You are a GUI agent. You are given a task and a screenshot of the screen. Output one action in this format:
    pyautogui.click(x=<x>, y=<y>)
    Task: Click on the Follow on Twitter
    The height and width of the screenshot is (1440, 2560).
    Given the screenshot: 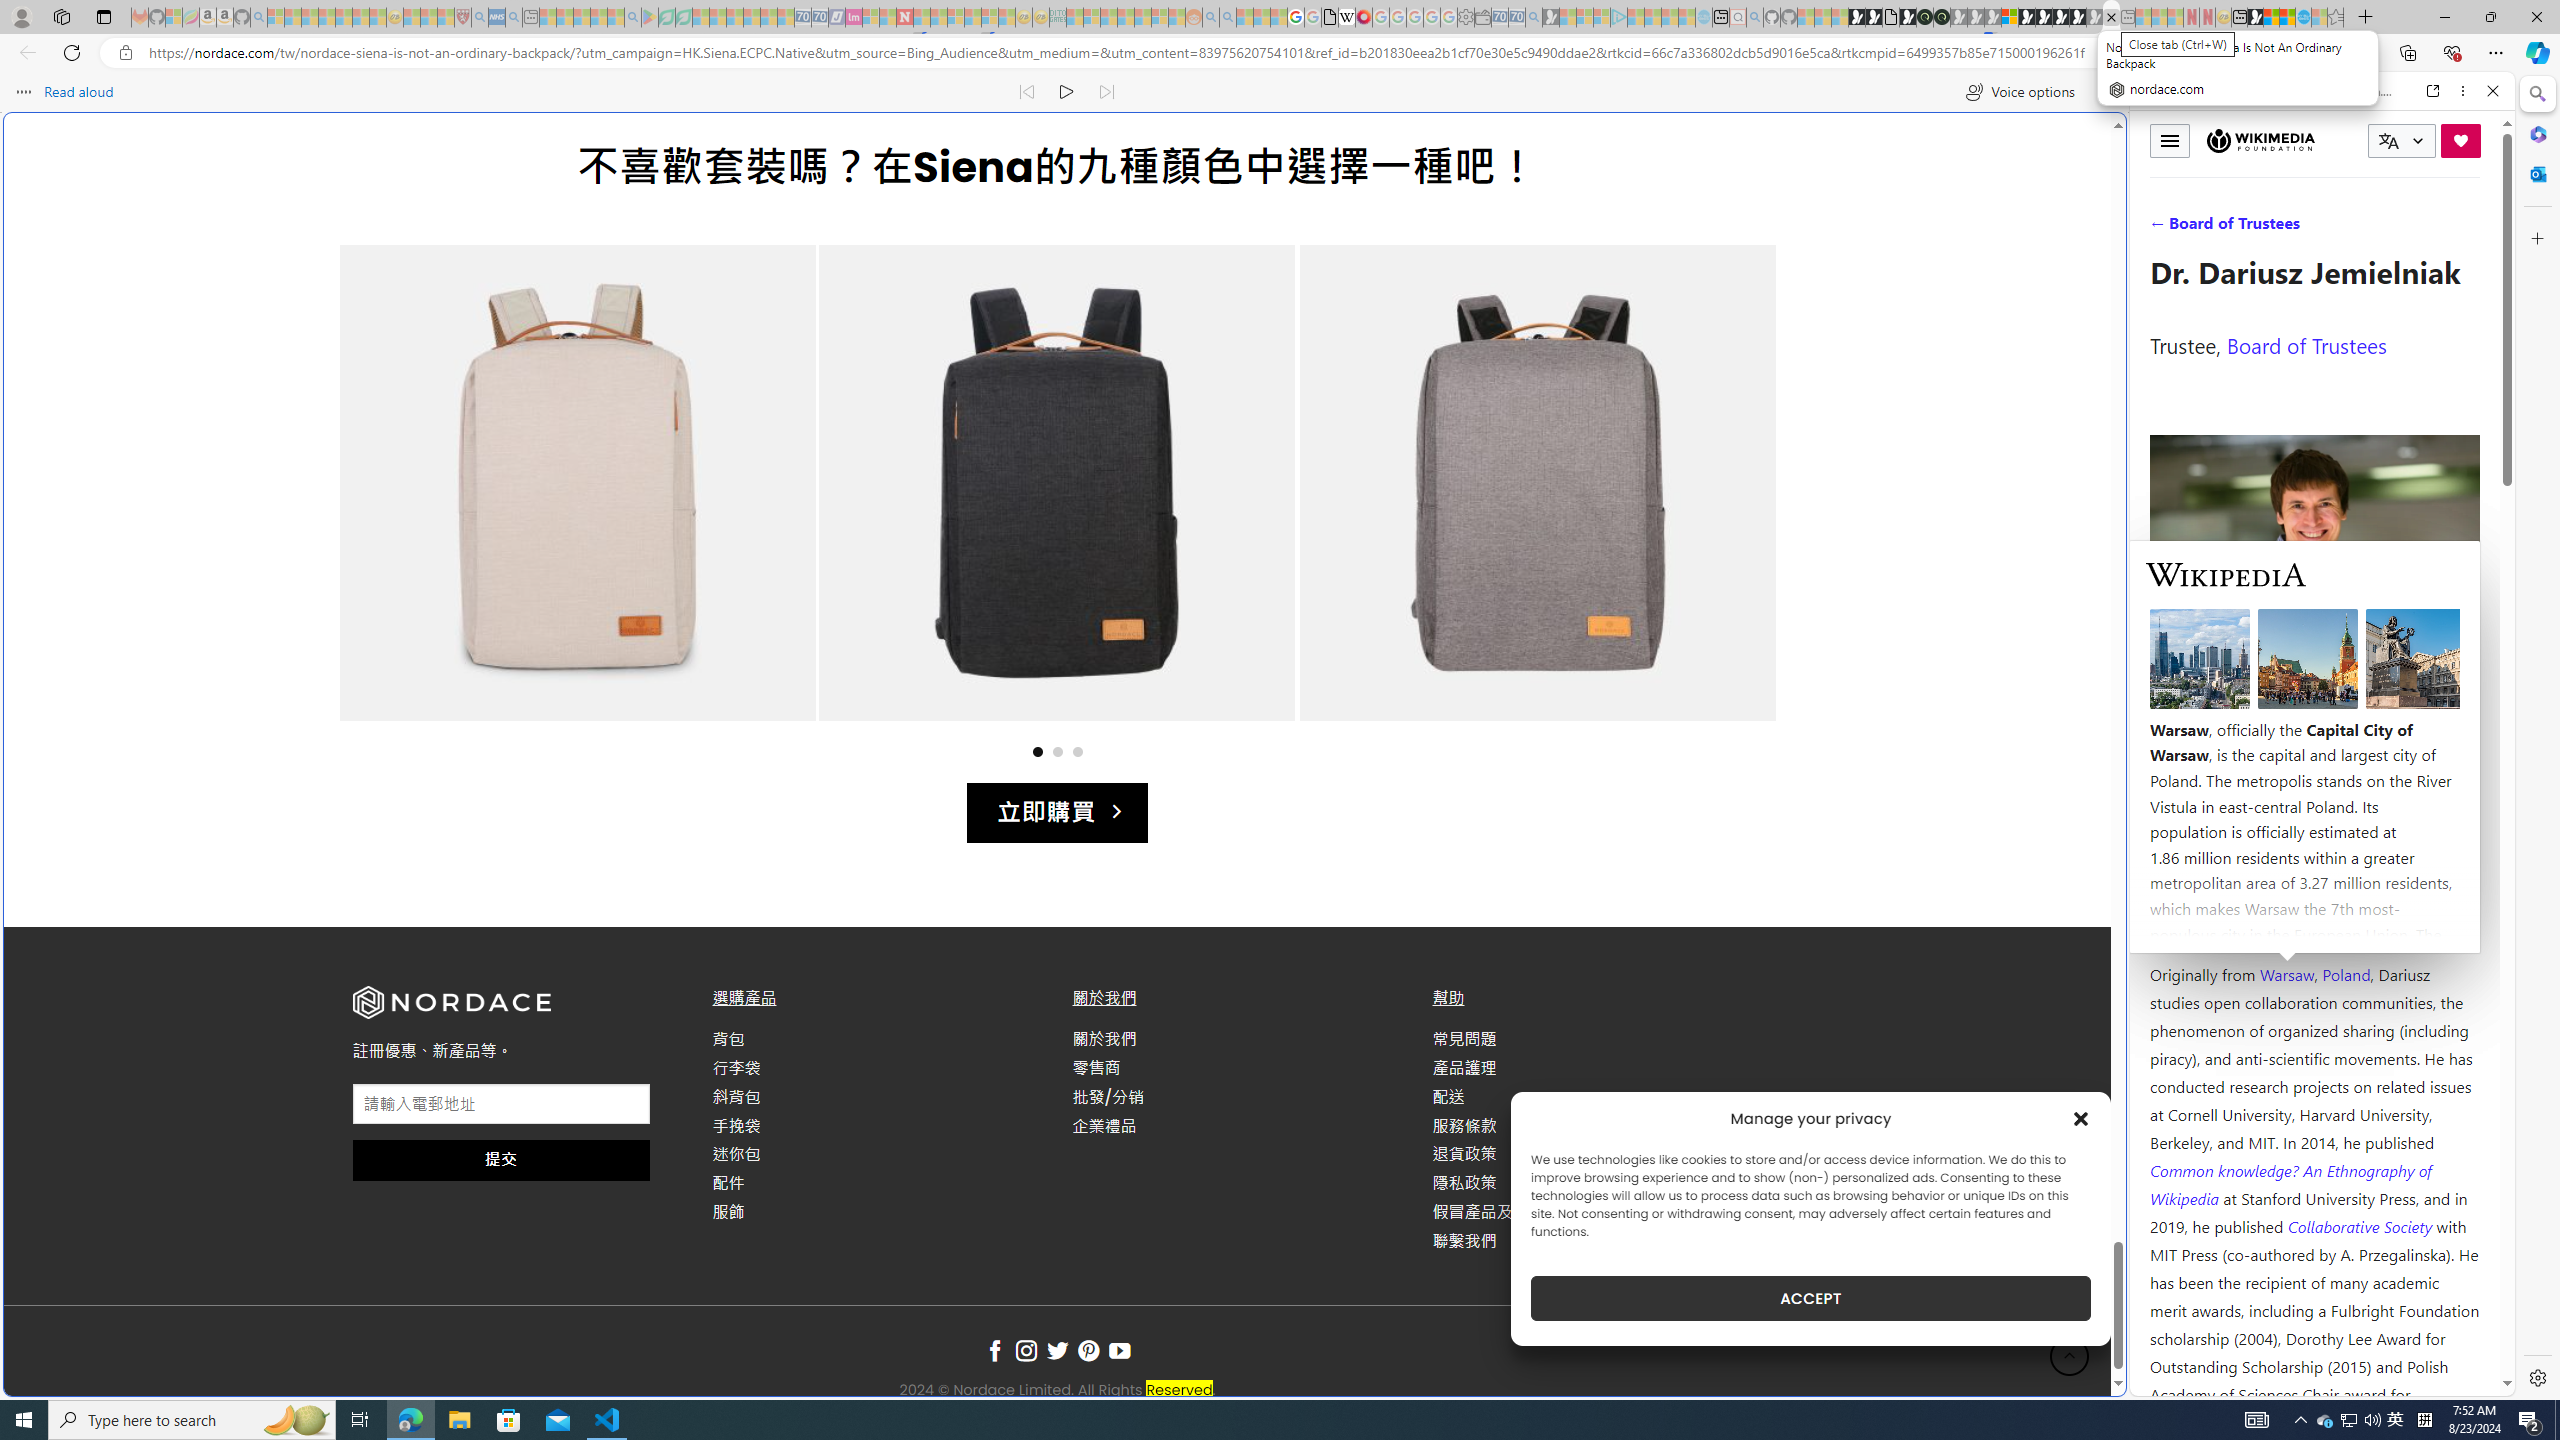 What is the action you would take?
    pyautogui.click(x=1057, y=1352)
    